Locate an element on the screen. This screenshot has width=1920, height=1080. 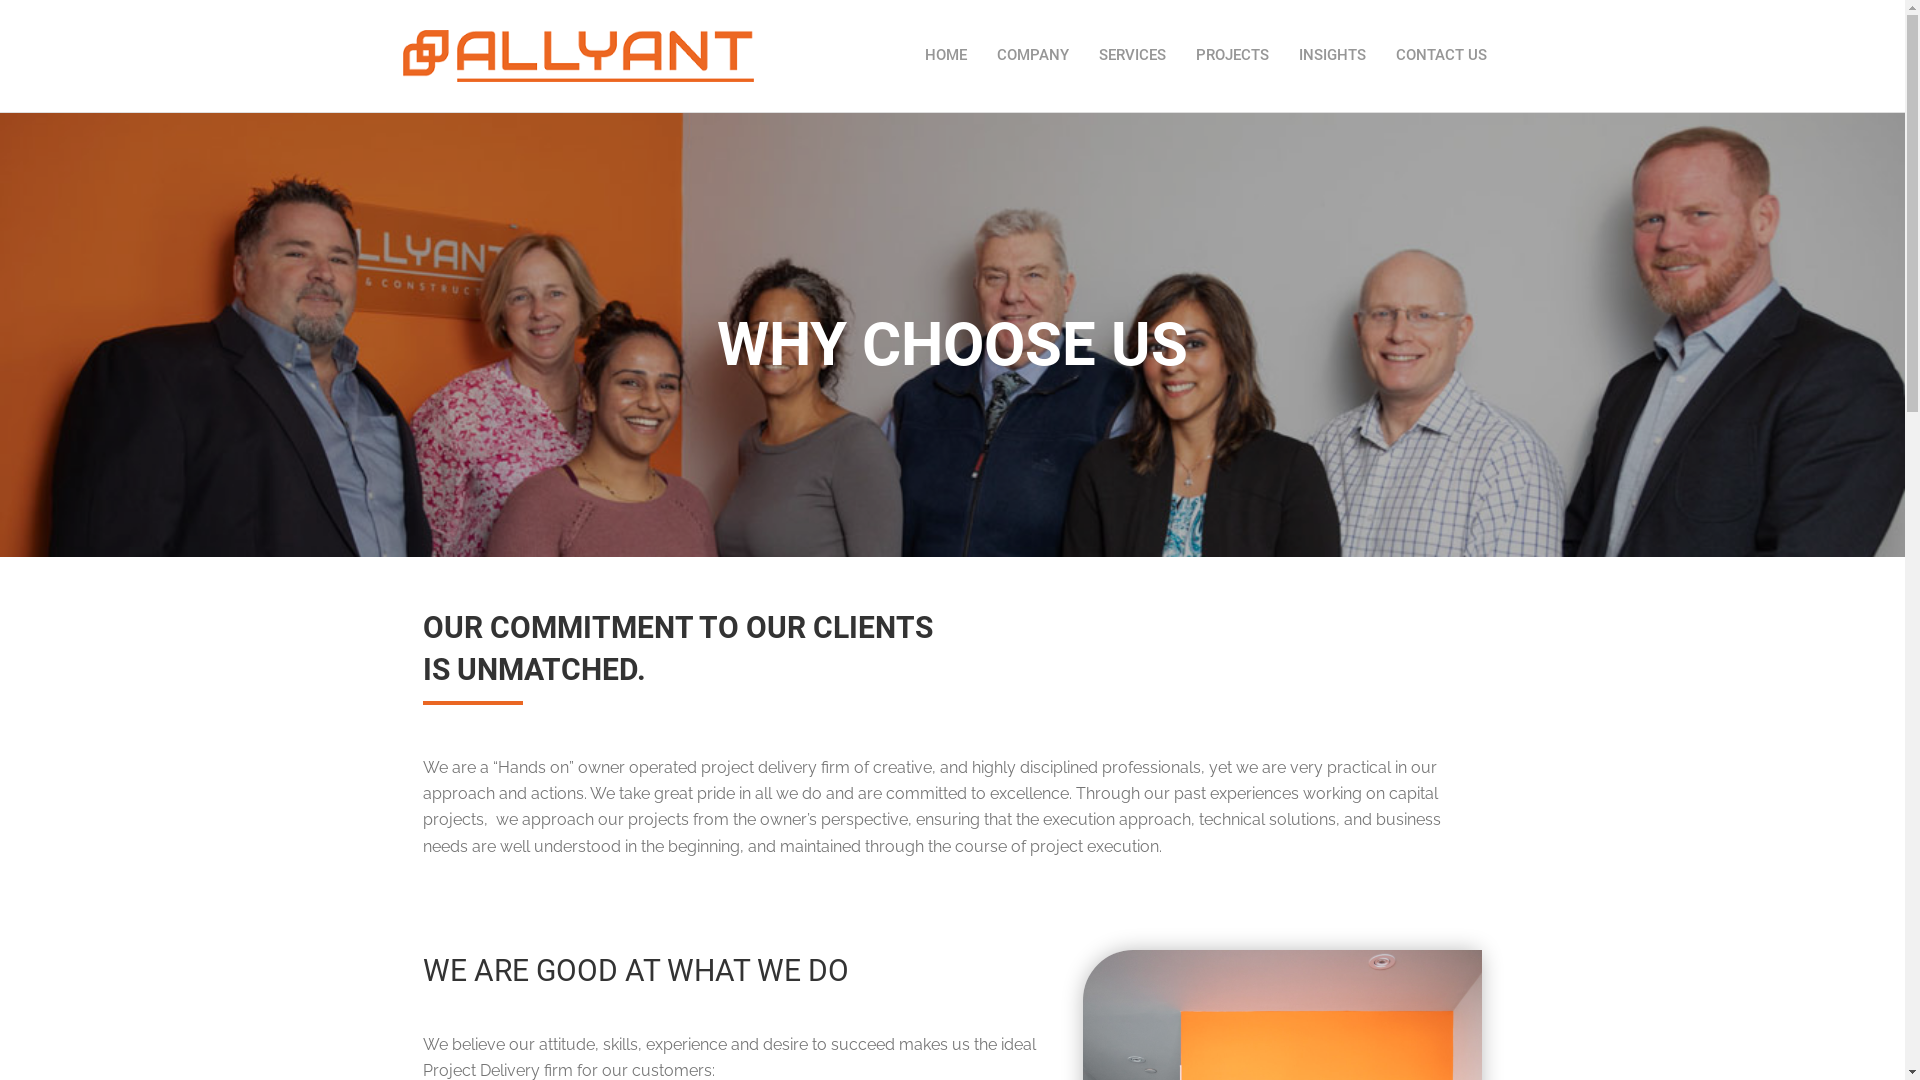
COMPANY is located at coordinates (1033, 56).